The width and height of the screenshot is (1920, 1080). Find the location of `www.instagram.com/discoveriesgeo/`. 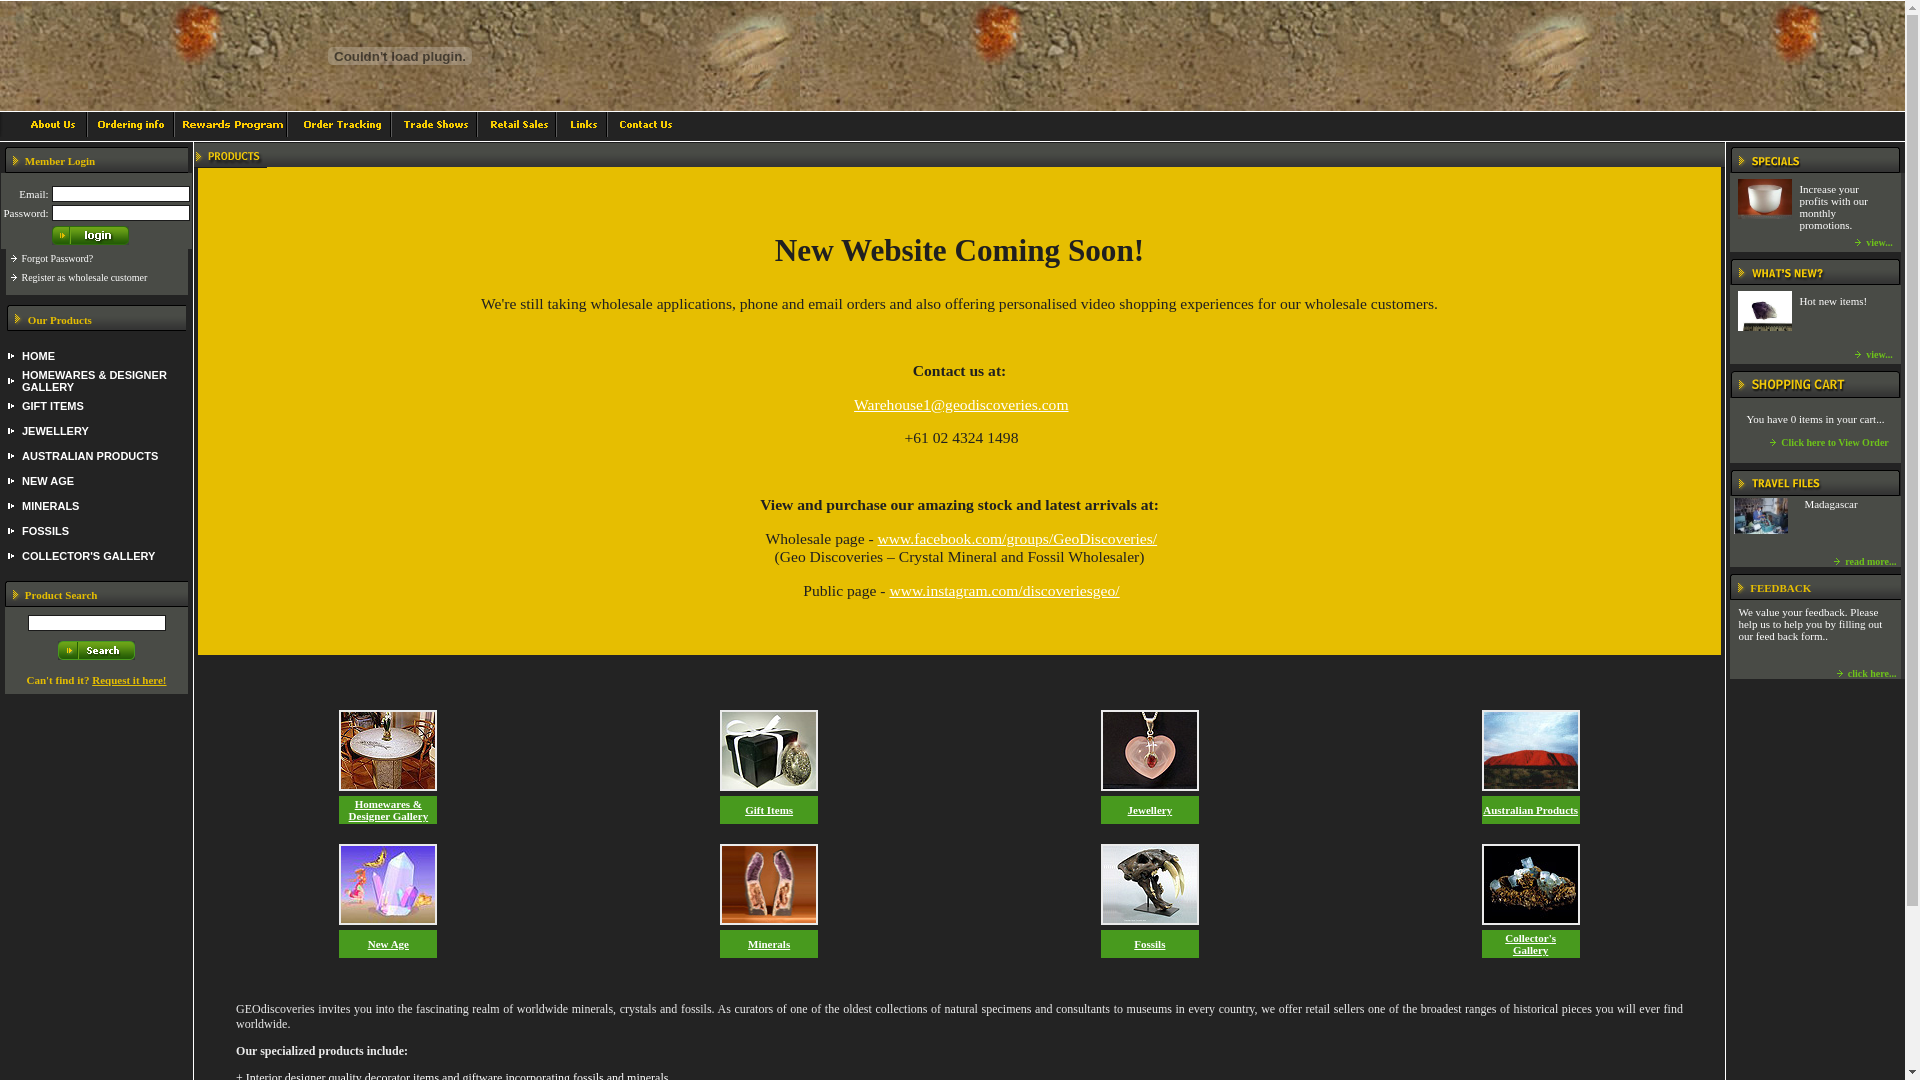

www.instagram.com/discoveriesgeo/ is located at coordinates (1004, 590).